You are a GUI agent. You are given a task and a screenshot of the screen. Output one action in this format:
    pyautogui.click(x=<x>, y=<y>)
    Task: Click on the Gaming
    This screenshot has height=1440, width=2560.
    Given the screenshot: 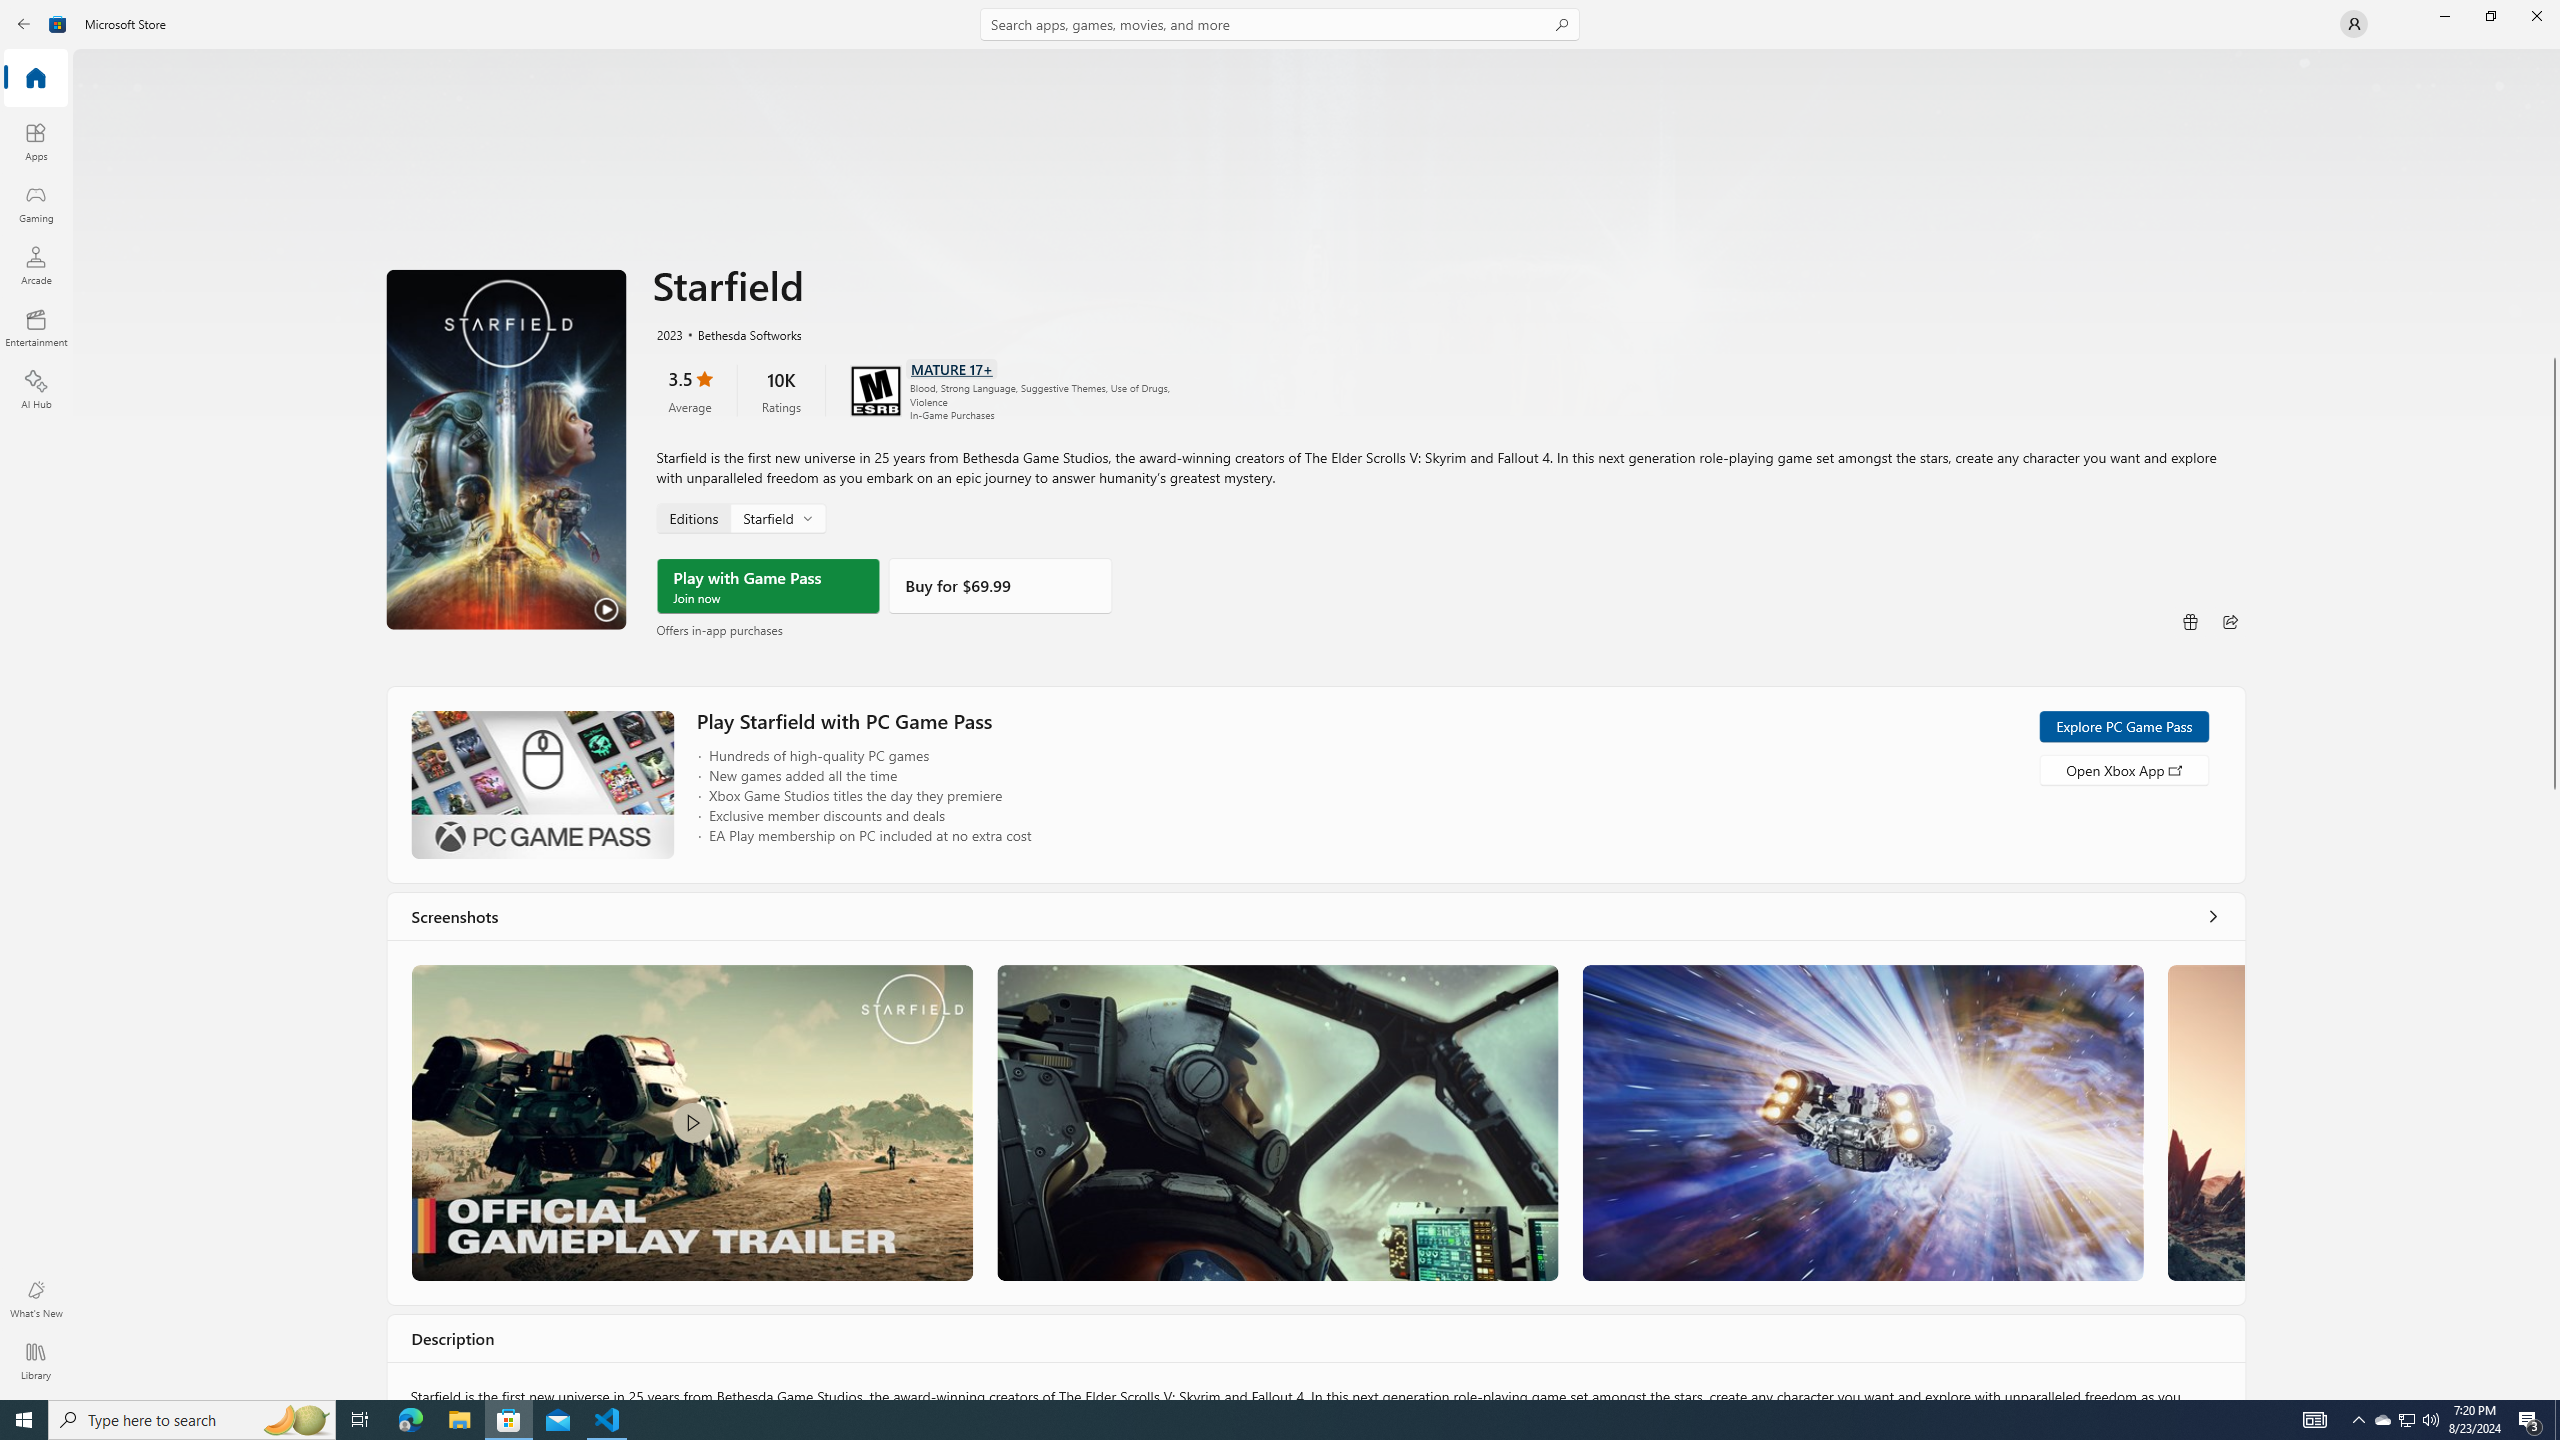 What is the action you would take?
    pyautogui.click(x=36, y=203)
    